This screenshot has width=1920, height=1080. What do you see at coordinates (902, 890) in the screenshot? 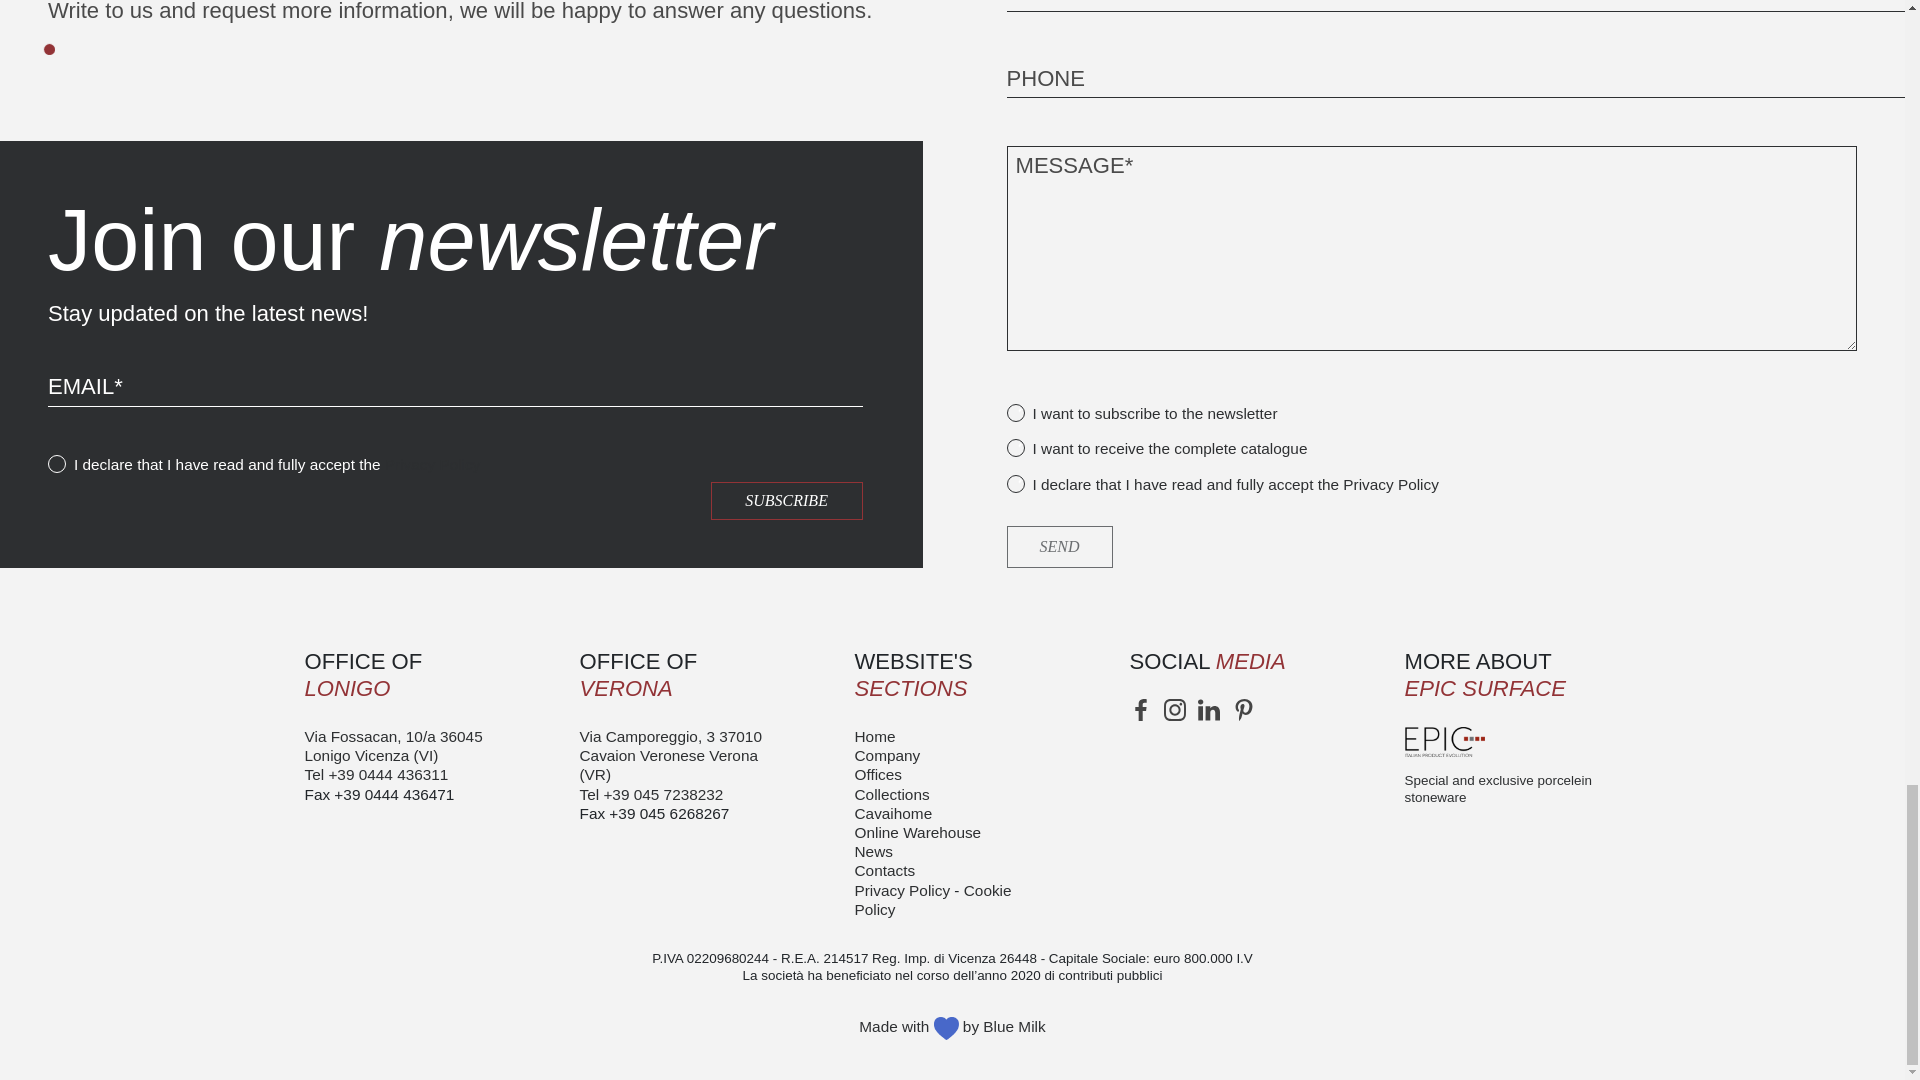
I see `Privacy Policy ` at bounding box center [902, 890].